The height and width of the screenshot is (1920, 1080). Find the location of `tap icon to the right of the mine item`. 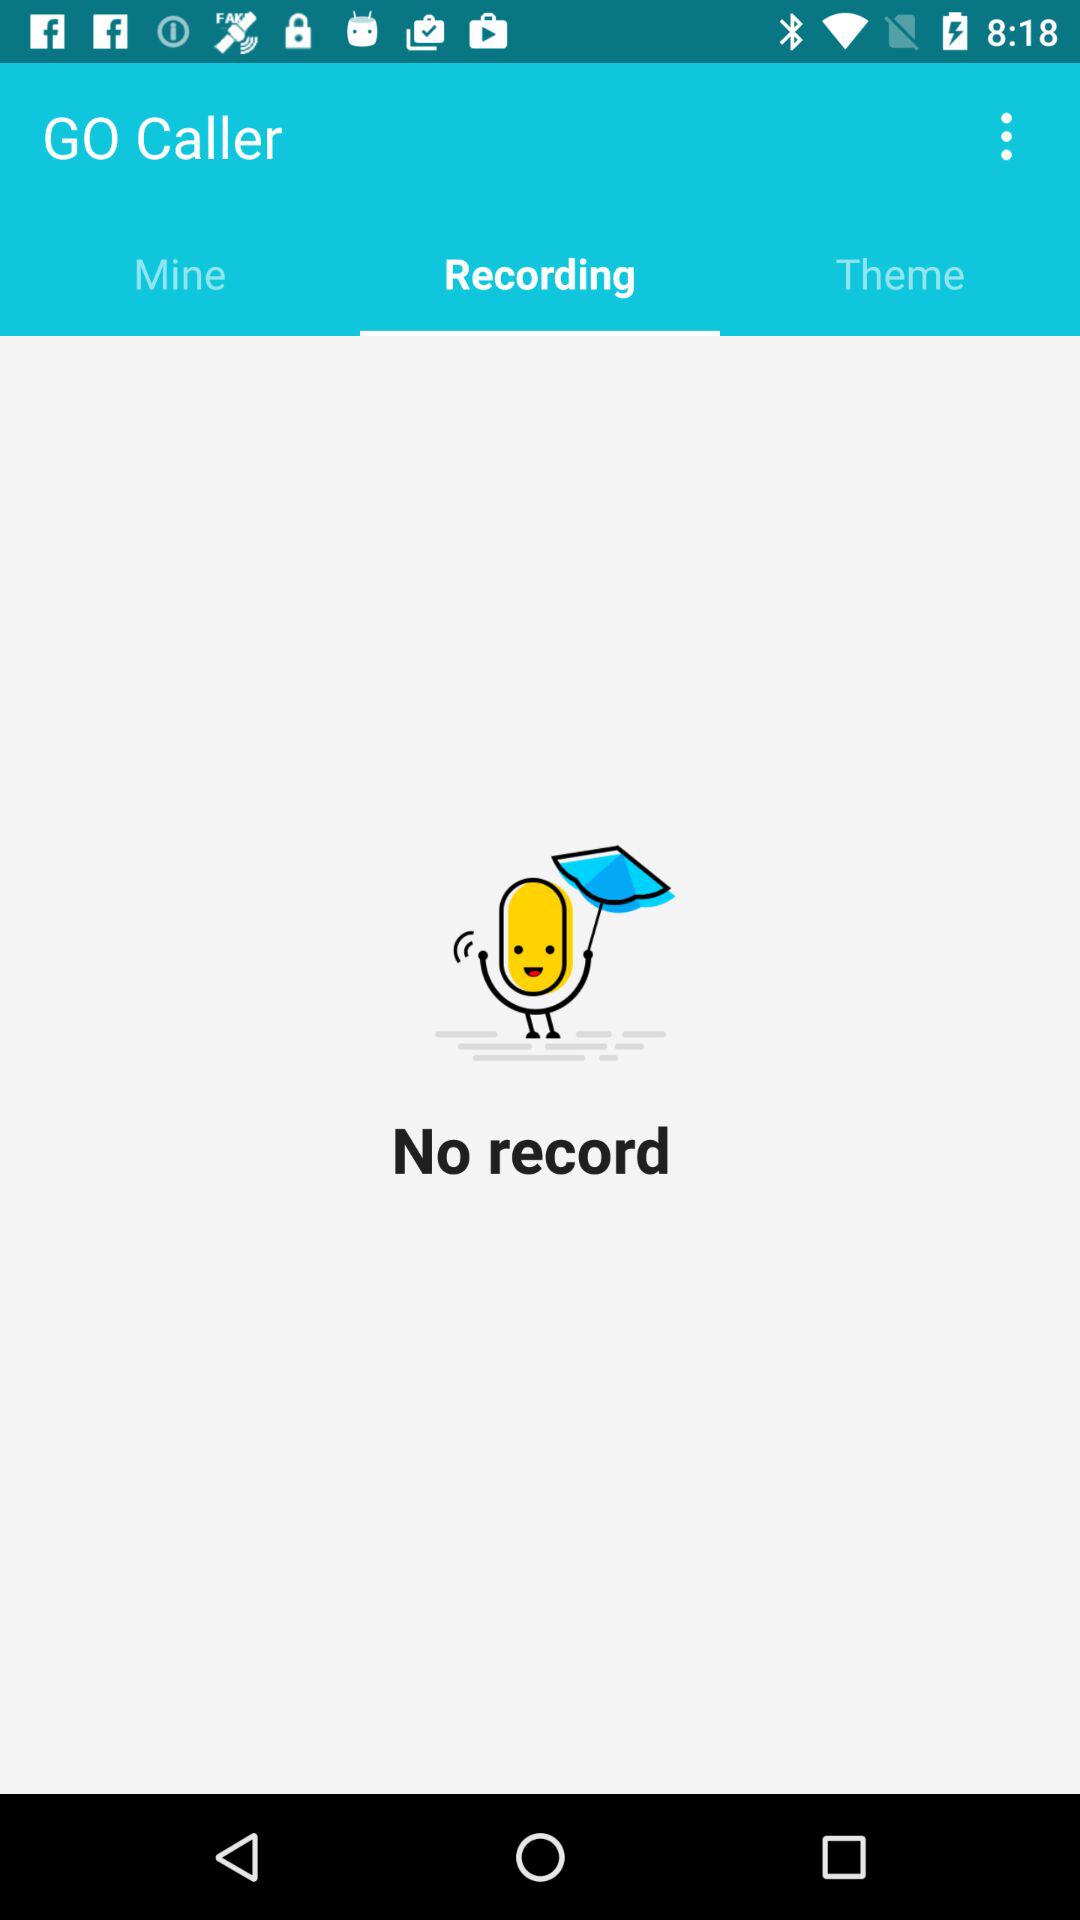

tap icon to the right of the mine item is located at coordinates (540, 272).